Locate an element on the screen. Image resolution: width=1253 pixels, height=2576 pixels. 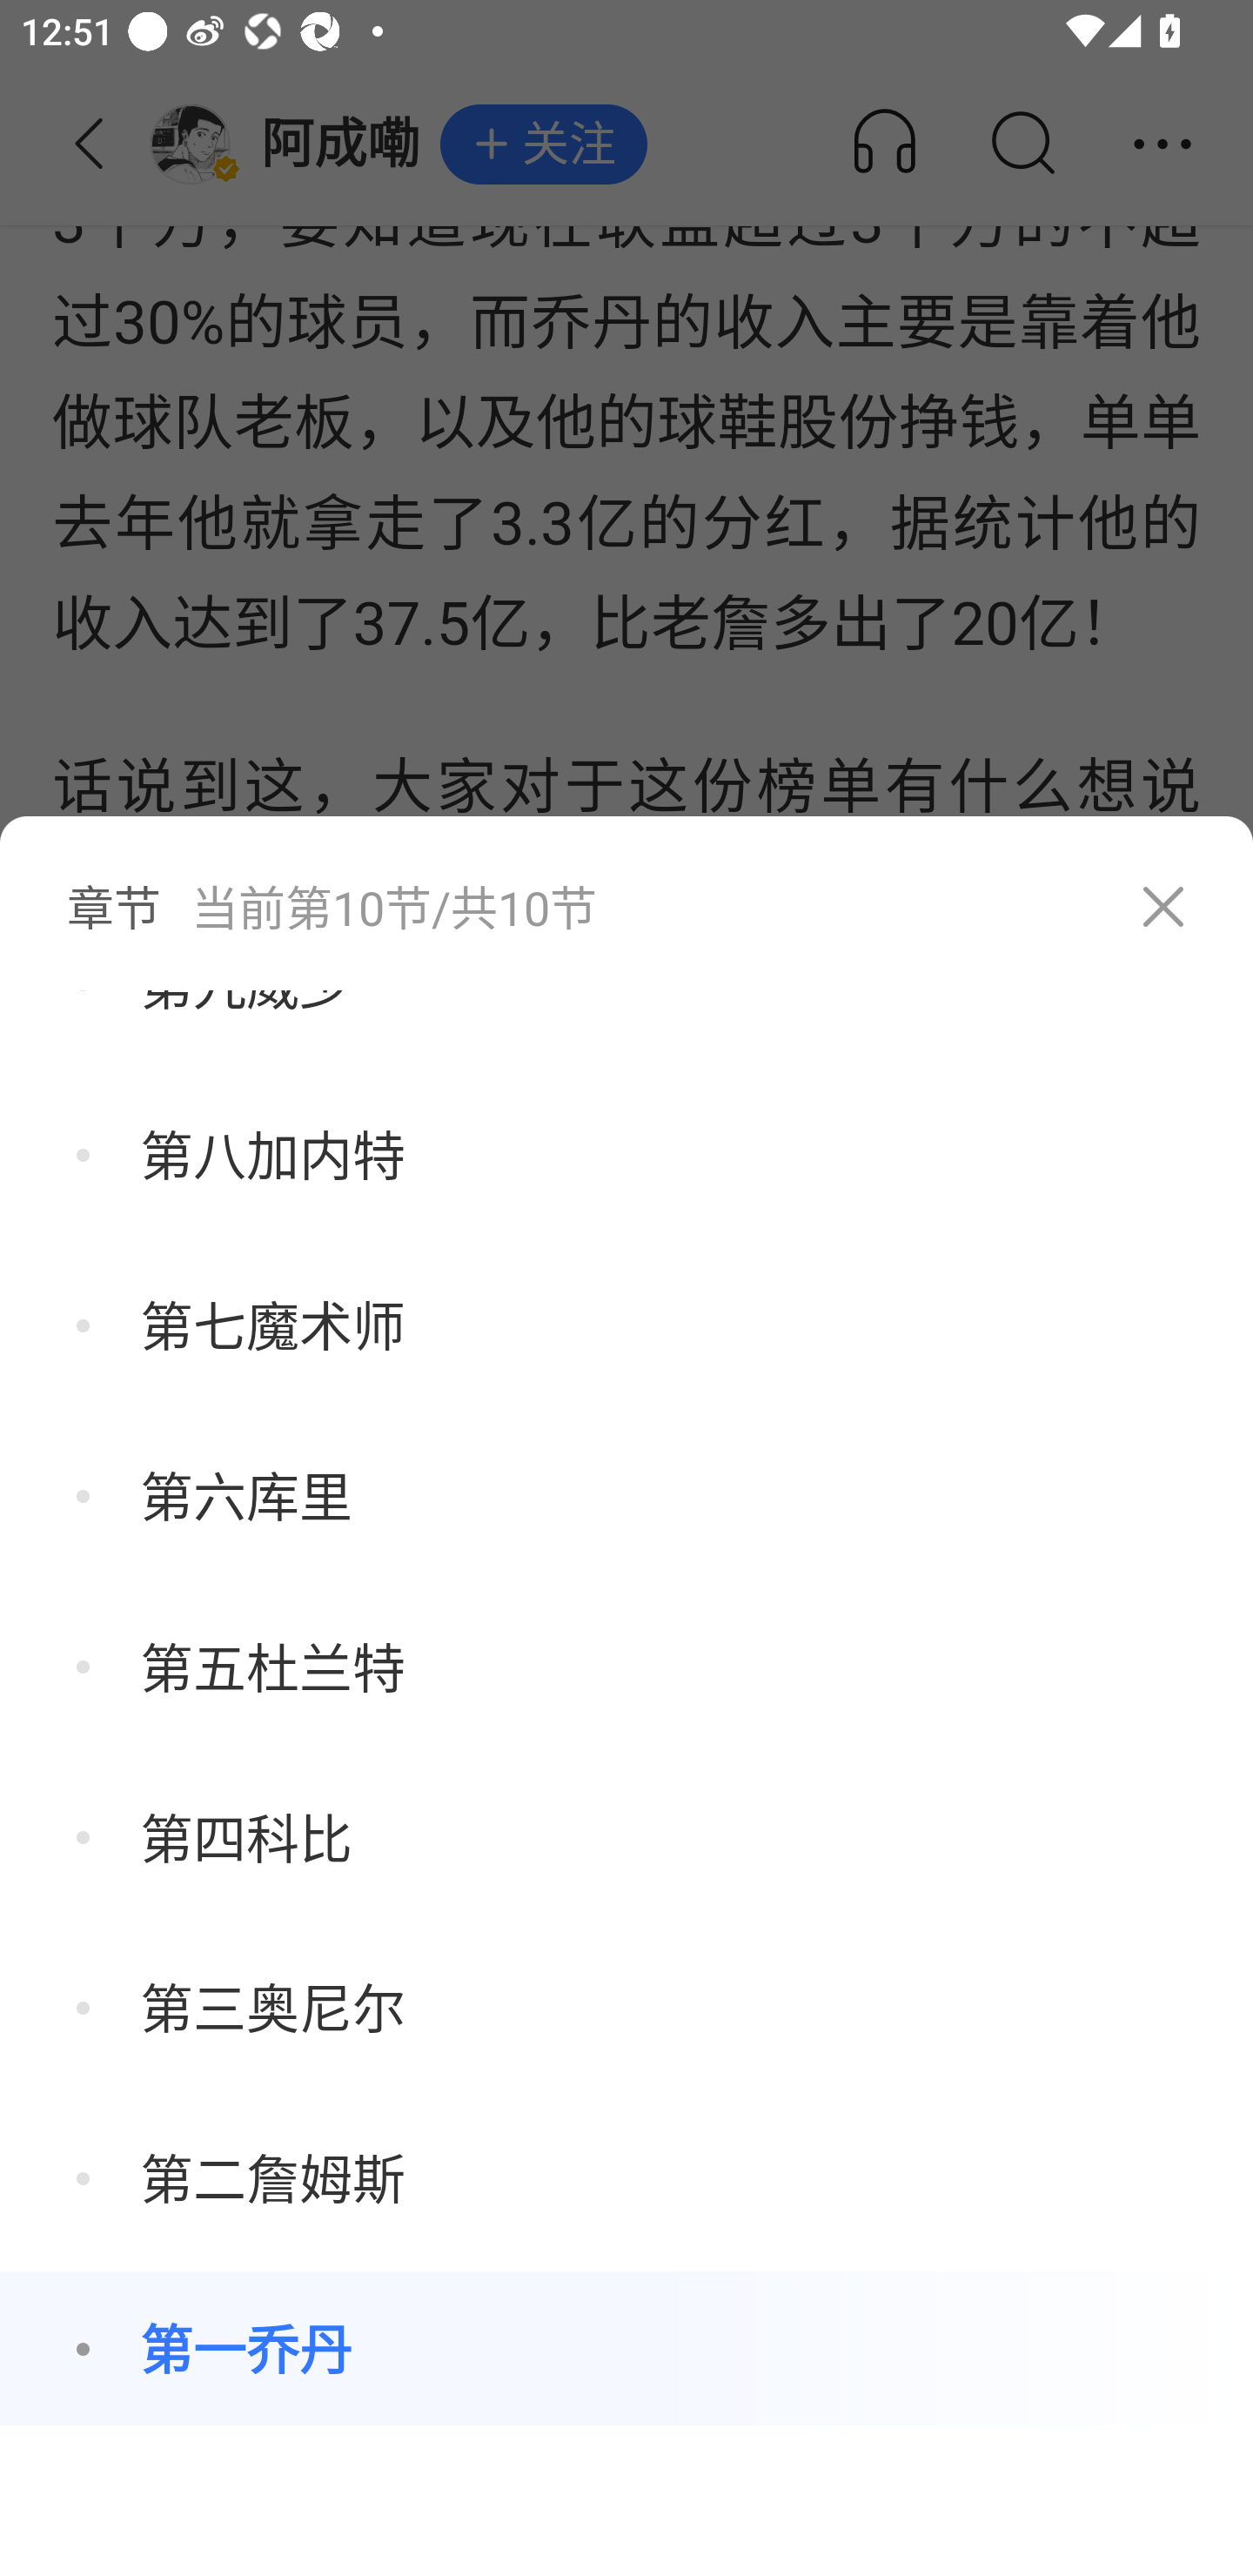
第五杜兰特   is located at coordinates (626, 1666).